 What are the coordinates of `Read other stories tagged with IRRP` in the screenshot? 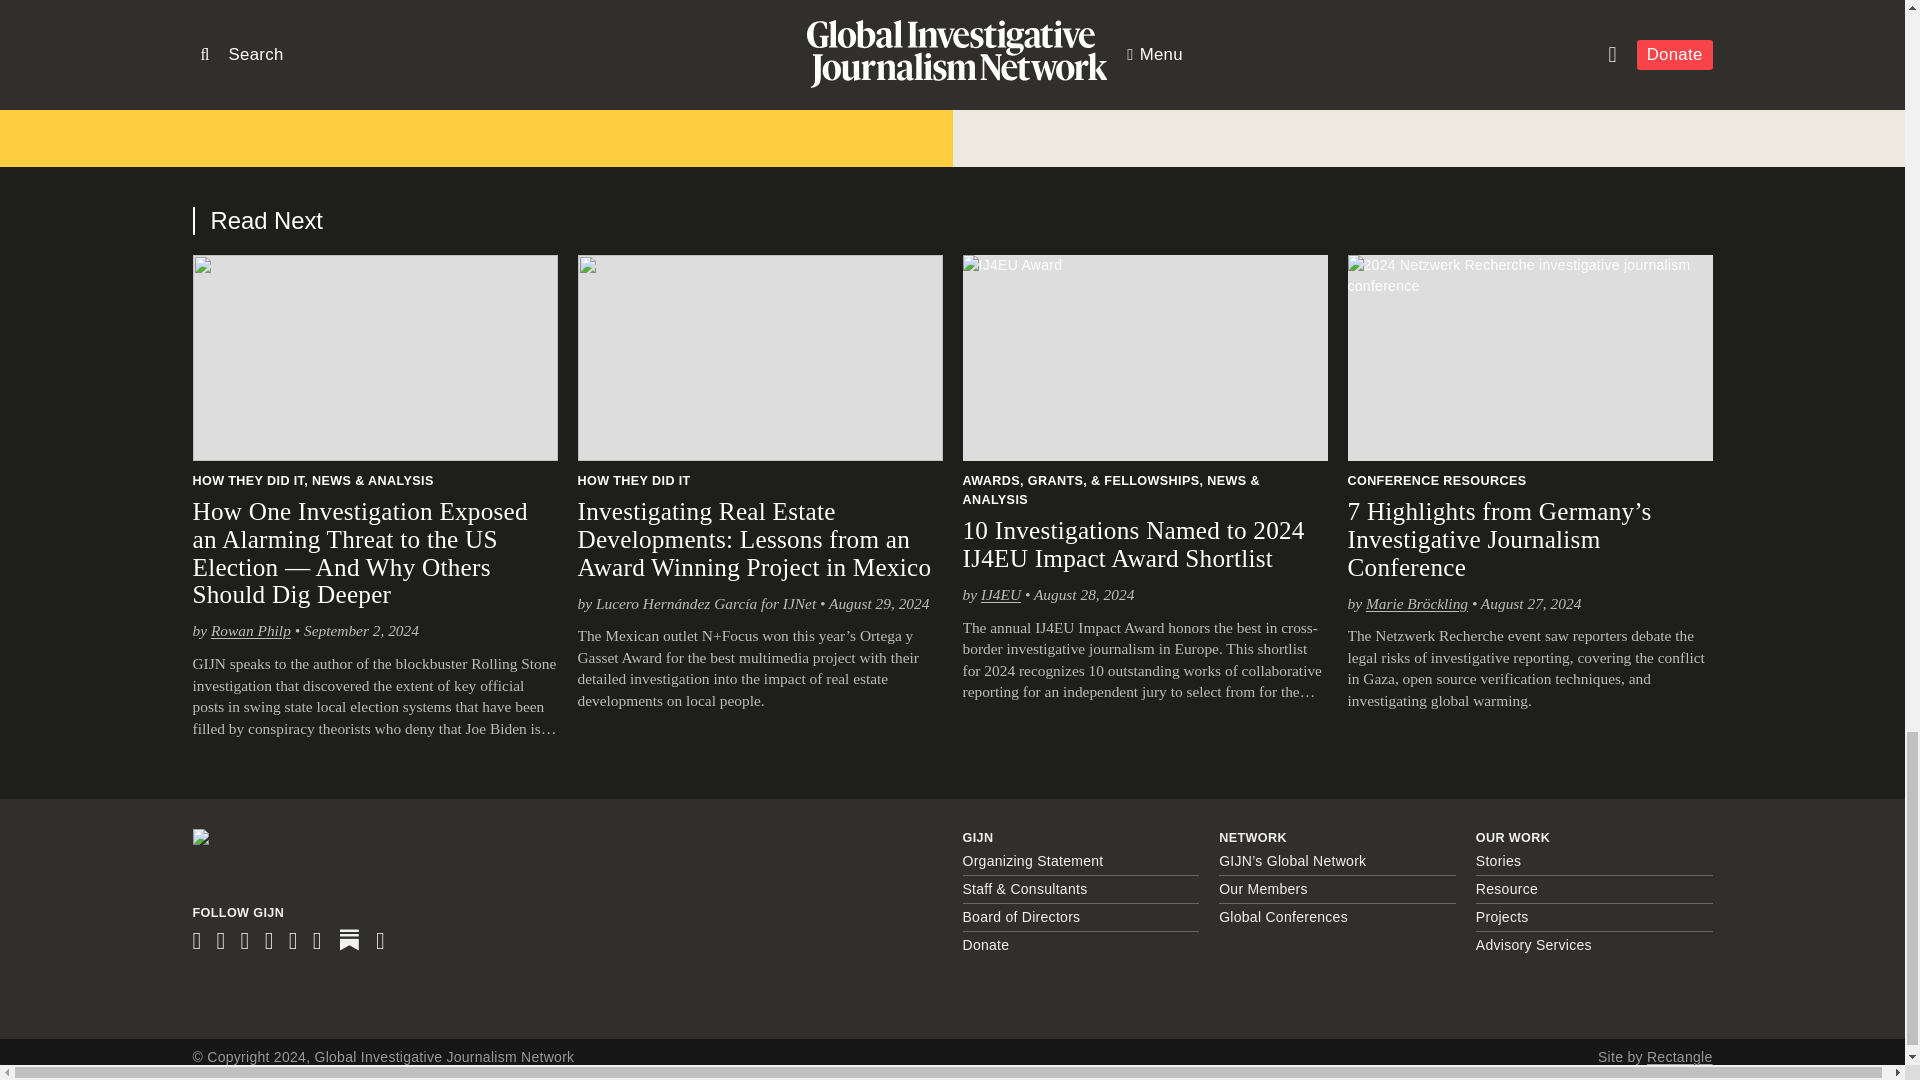 It's located at (1349, 72).